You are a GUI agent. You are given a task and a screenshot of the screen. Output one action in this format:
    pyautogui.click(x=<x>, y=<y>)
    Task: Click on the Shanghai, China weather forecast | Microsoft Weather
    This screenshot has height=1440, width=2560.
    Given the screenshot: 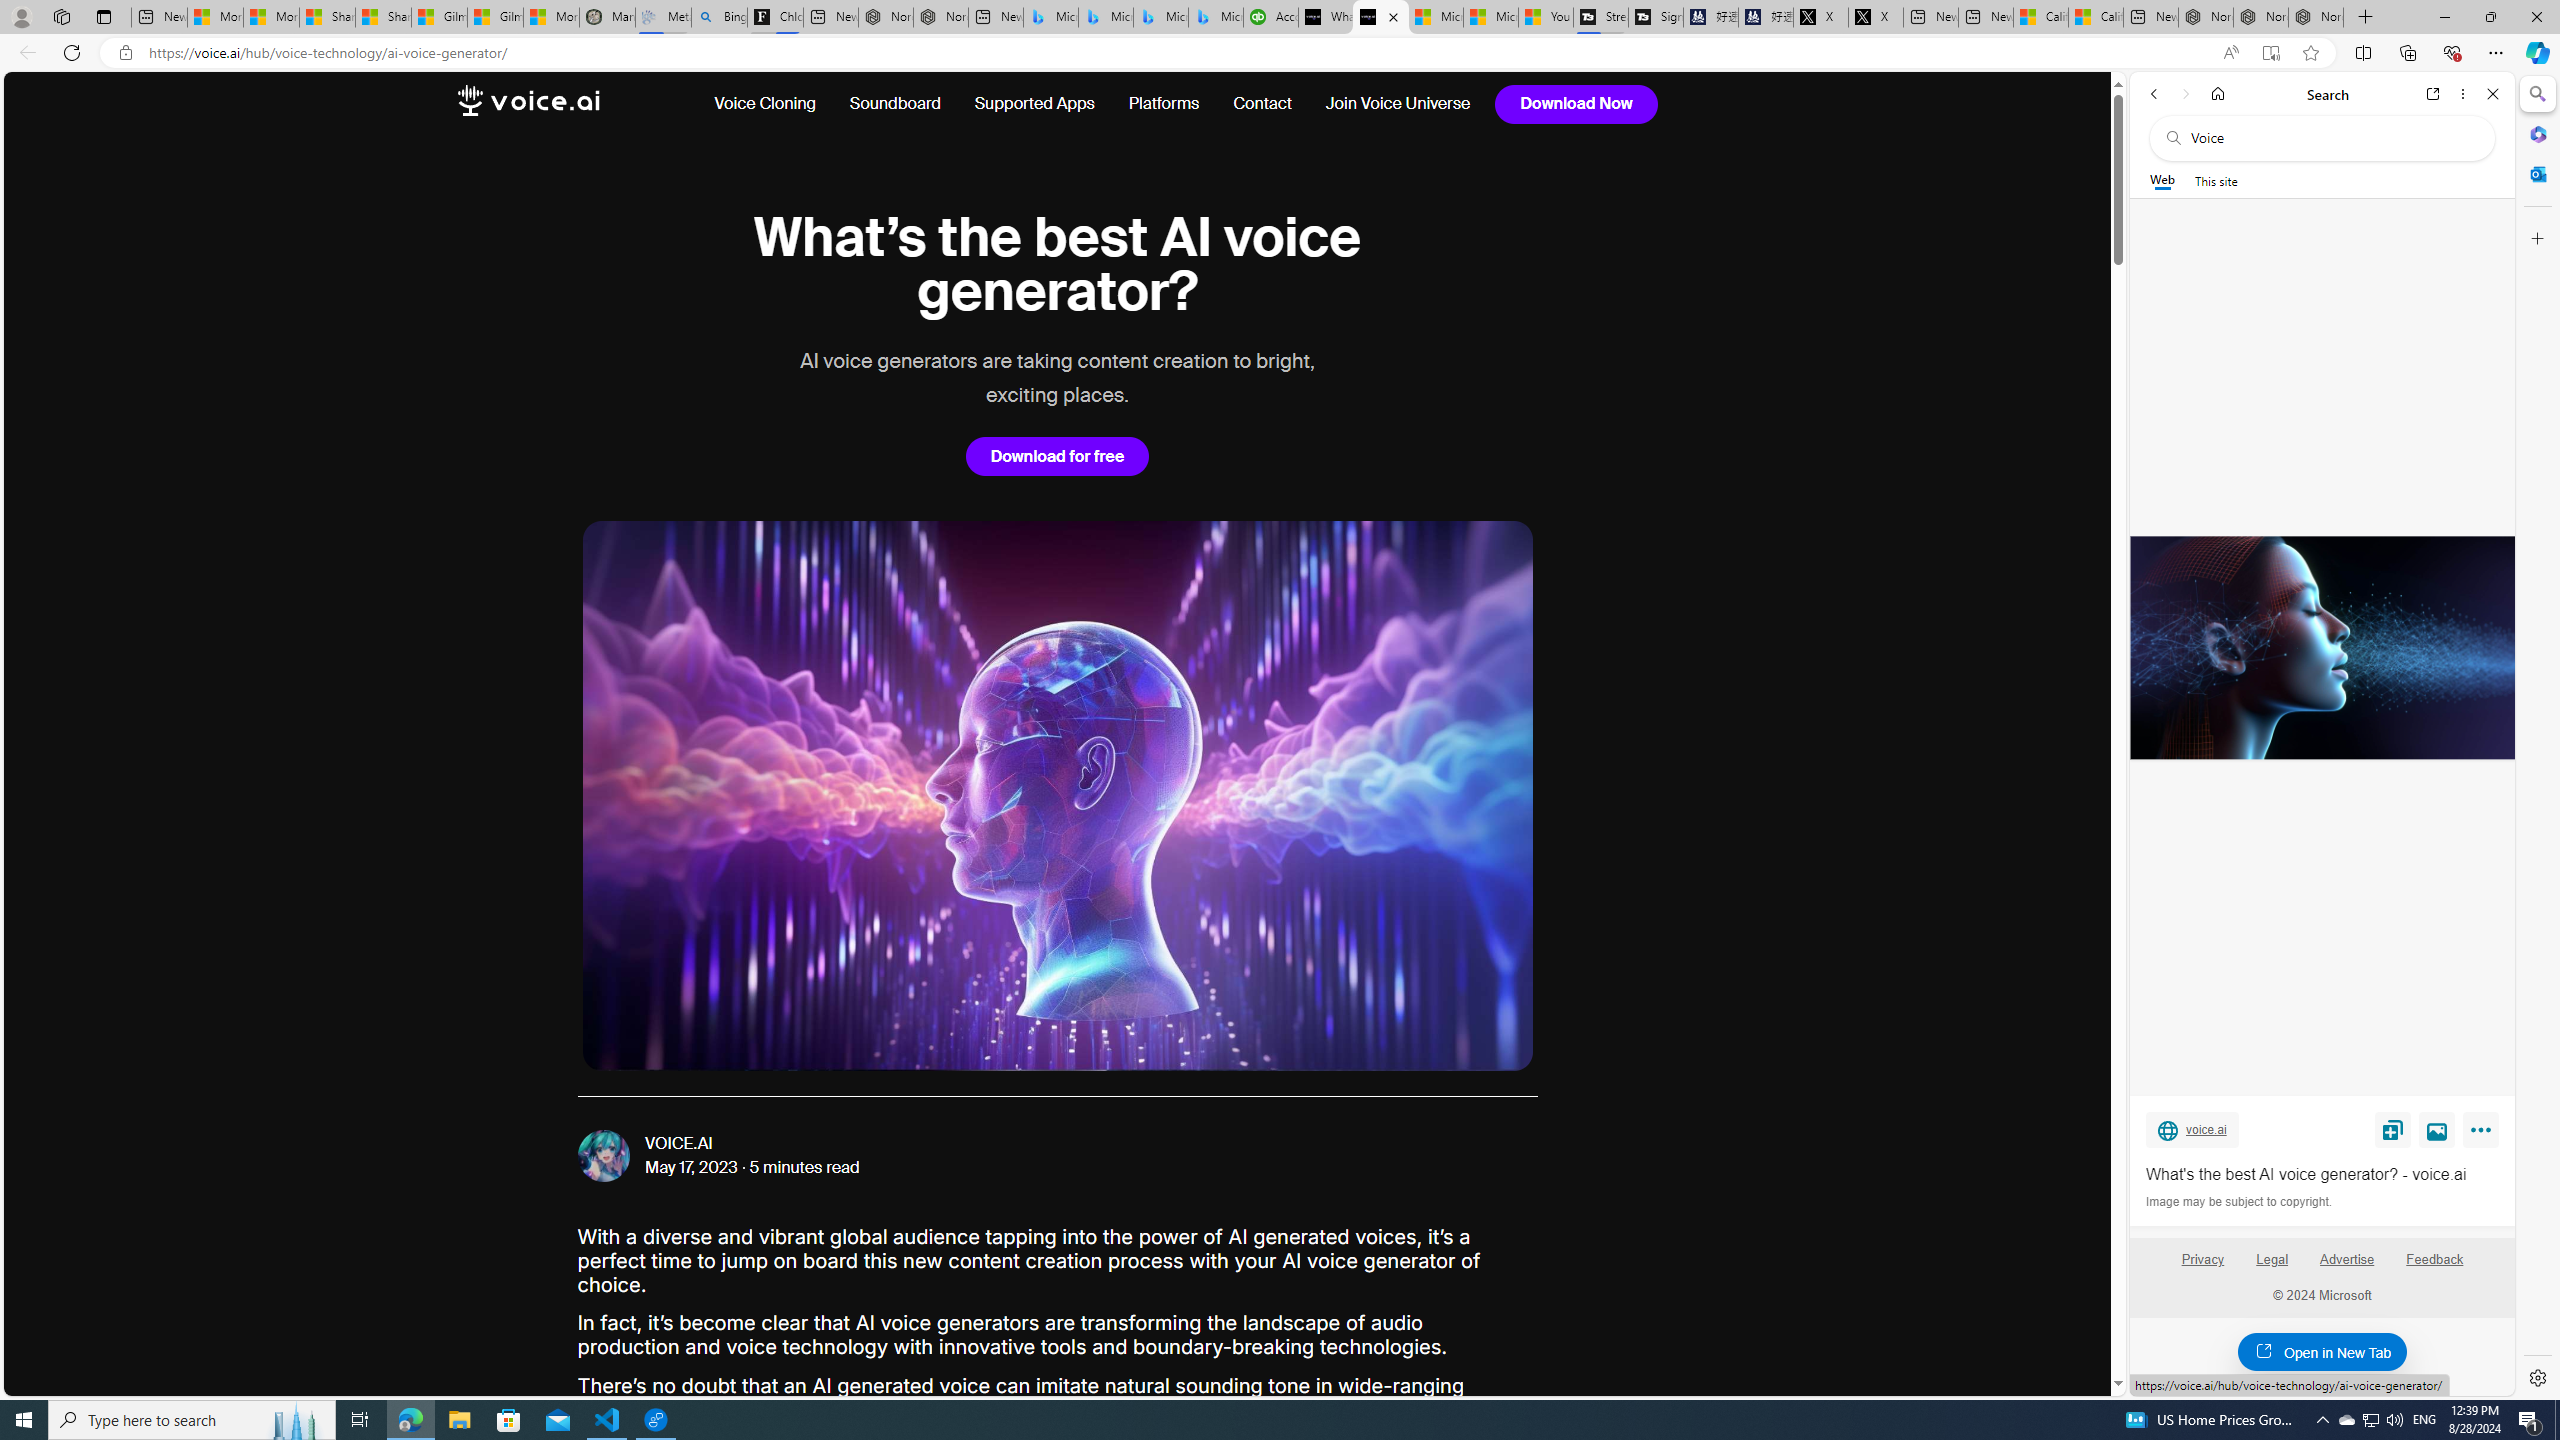 What is the action you would take?
    pyautogui.click(x=384, y=17)
    